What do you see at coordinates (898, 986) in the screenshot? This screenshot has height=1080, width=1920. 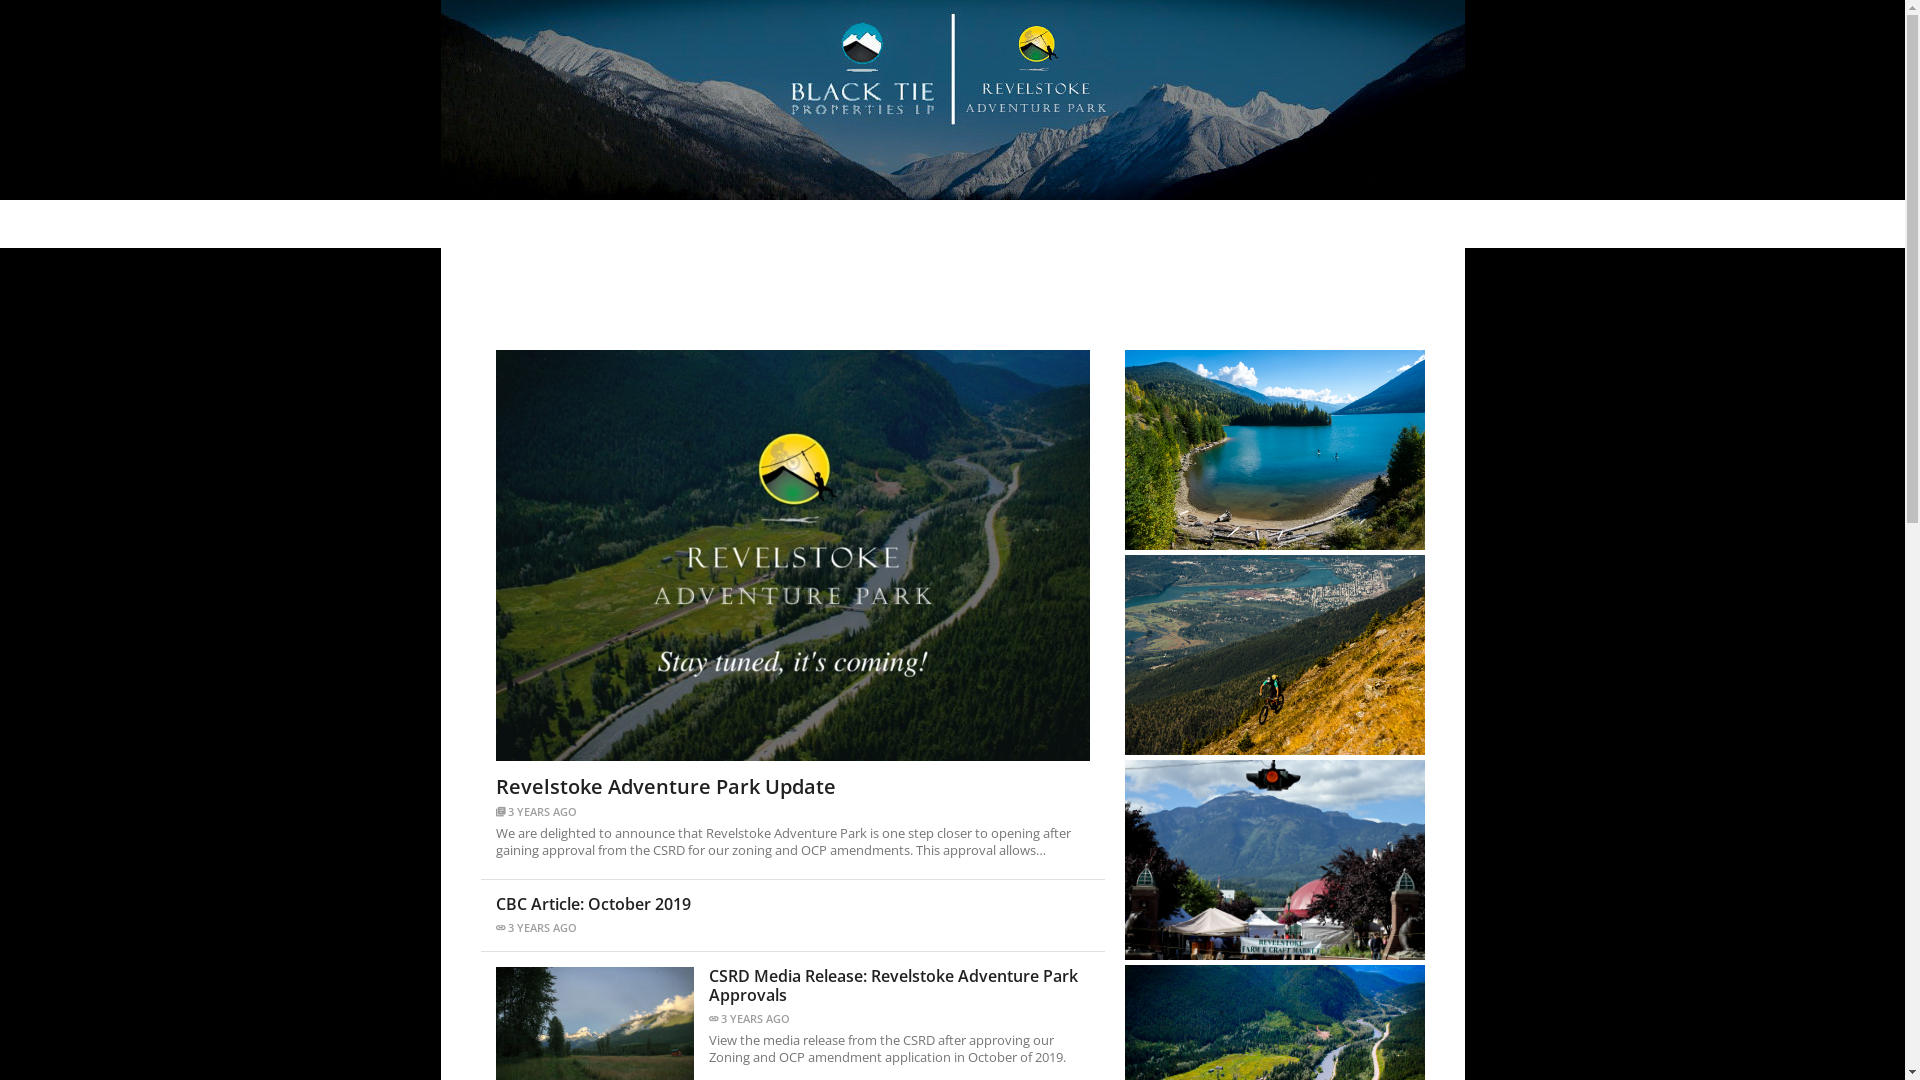 I see `CSRD Media Release: Revelstoke Adventure Park Approvals` at bounding box center [898, 986].